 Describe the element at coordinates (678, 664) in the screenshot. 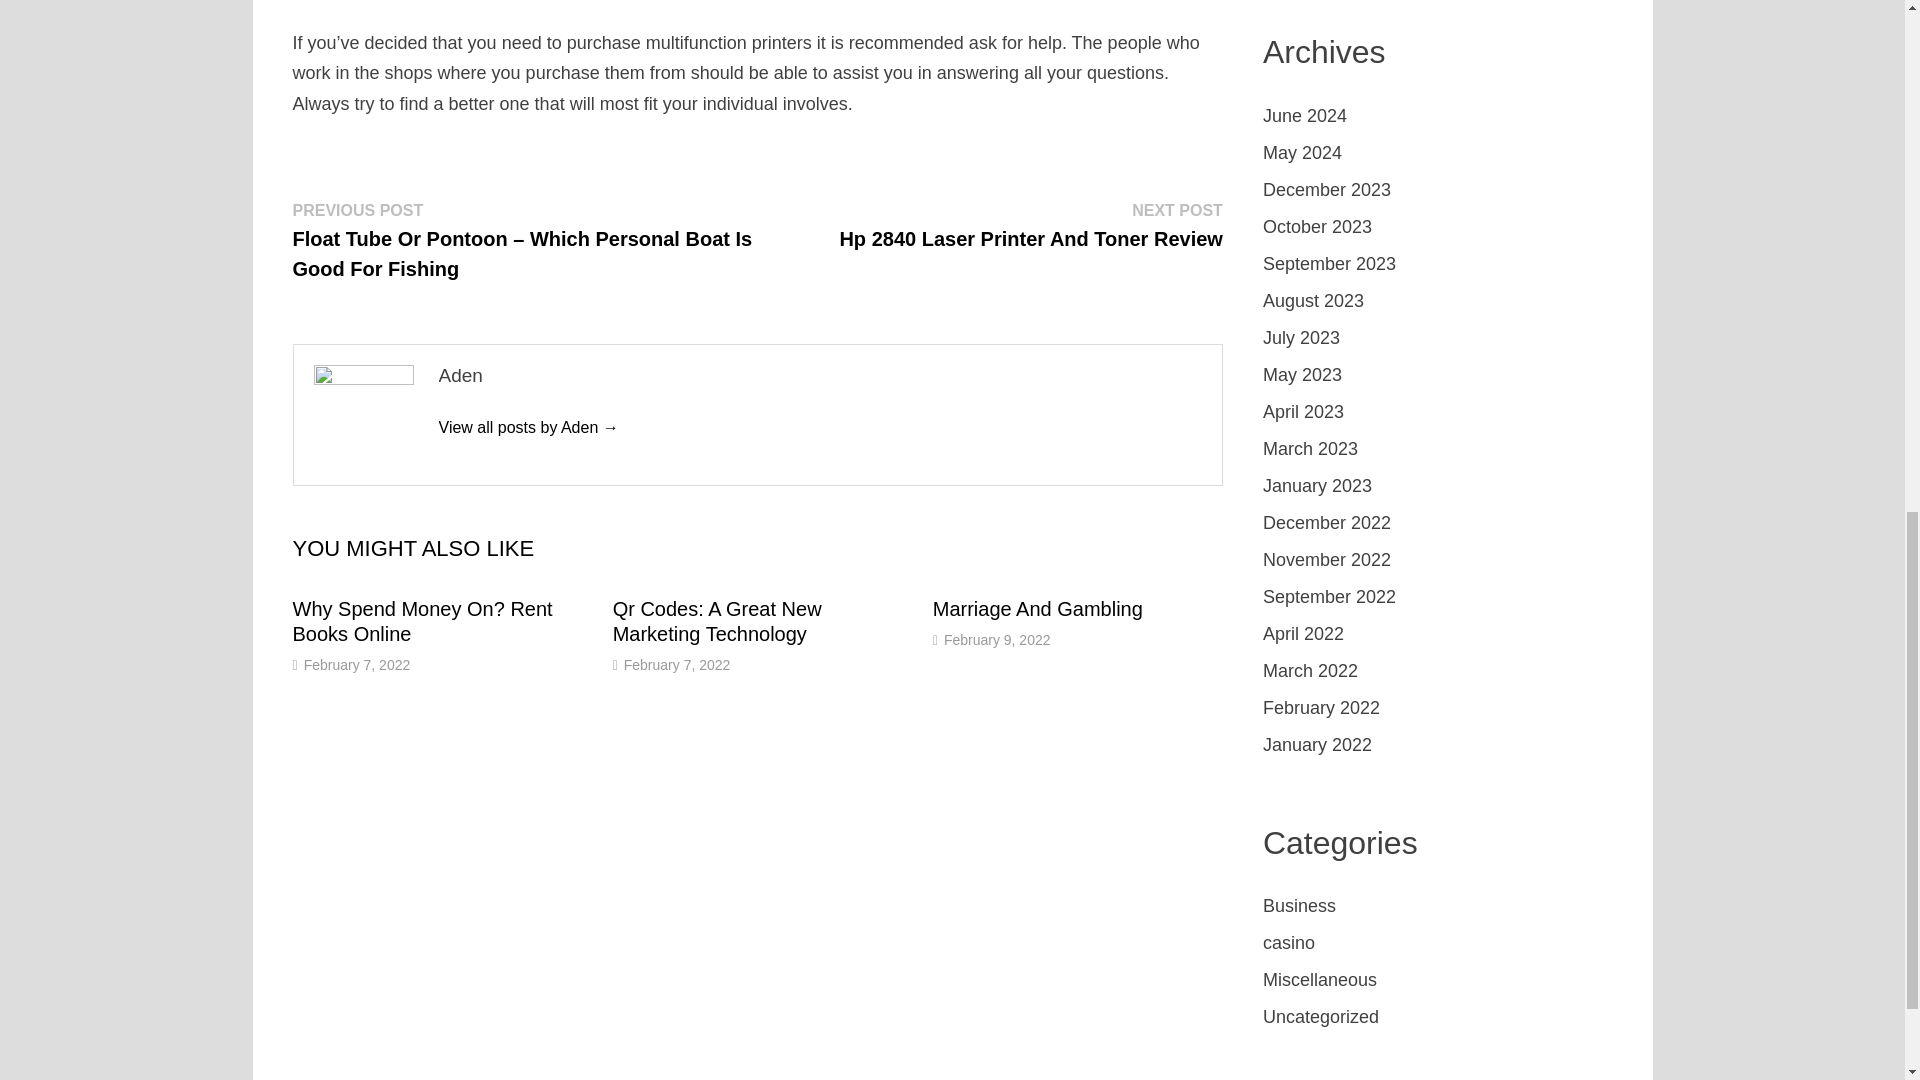

I see `February 7, 2022` at that location.